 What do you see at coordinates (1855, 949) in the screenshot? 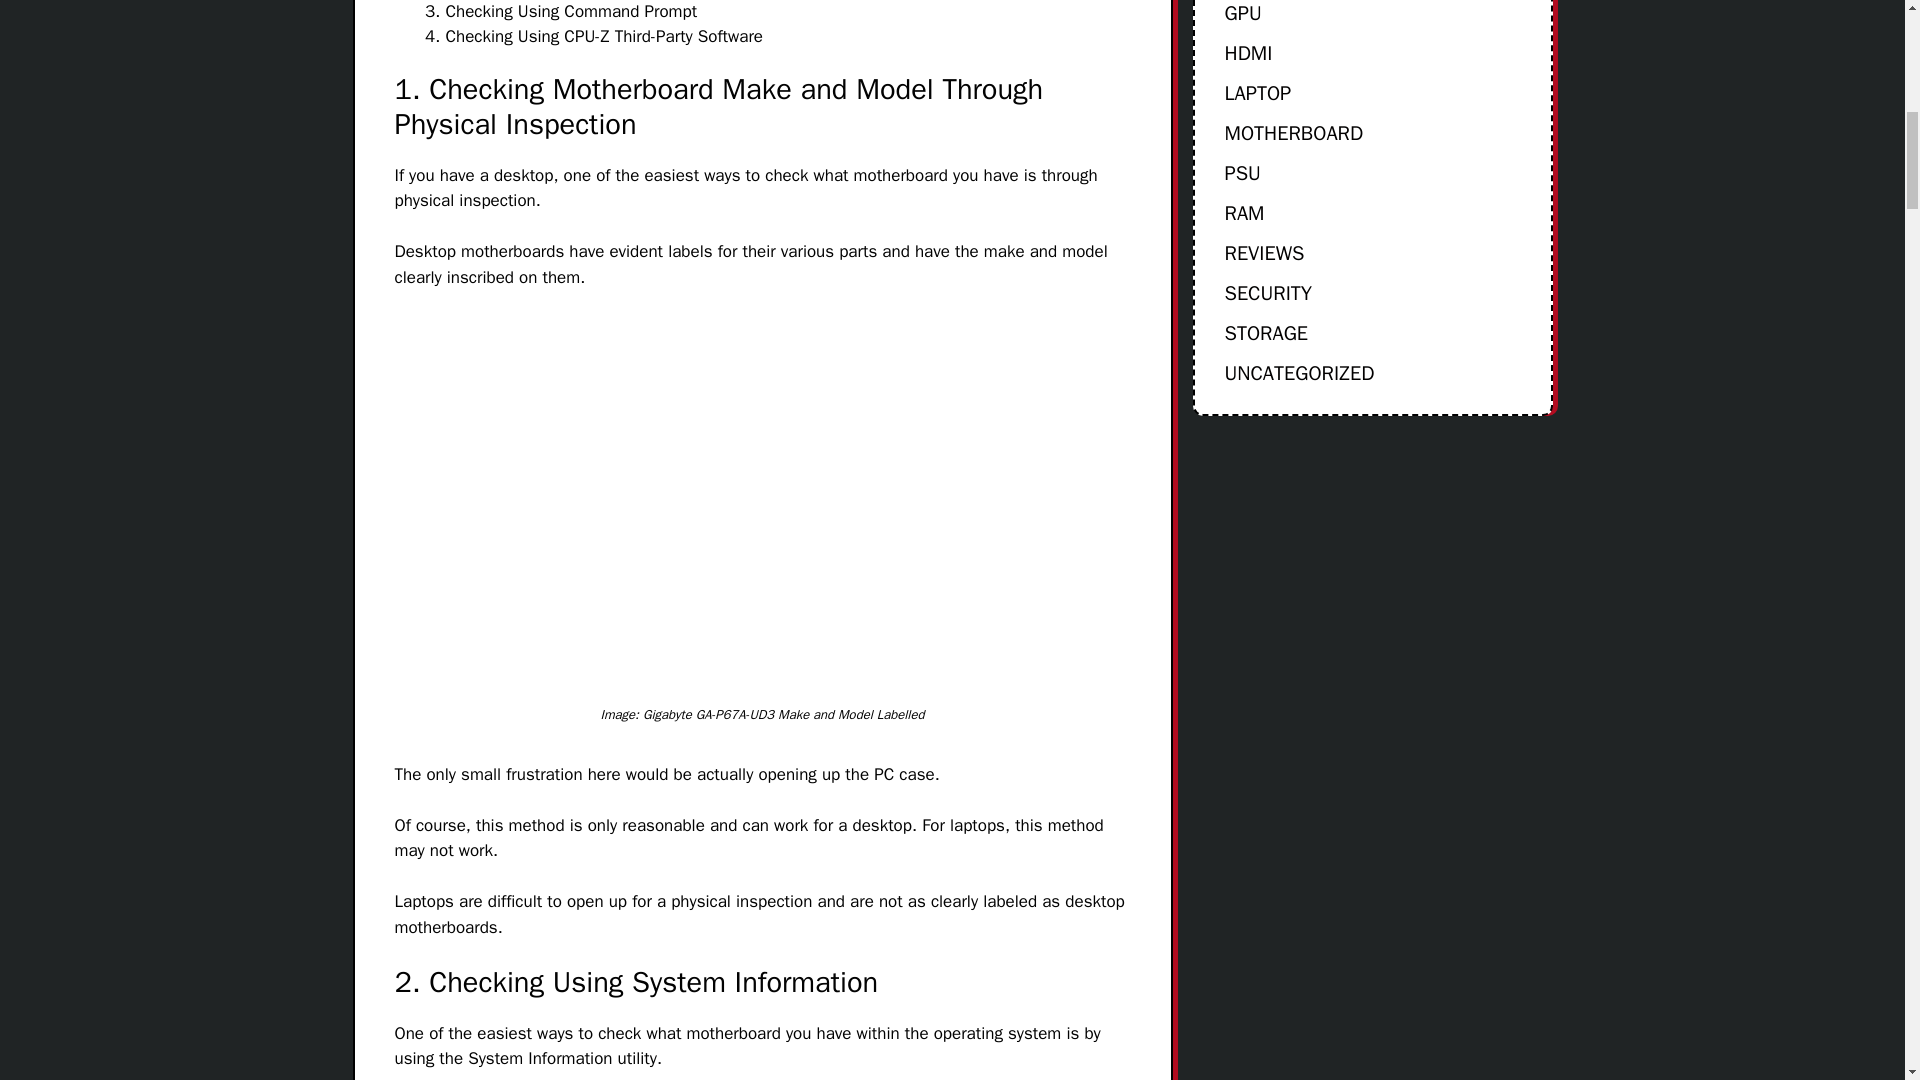
I see `Scroll back to top` at bounding box center [1855, 949].